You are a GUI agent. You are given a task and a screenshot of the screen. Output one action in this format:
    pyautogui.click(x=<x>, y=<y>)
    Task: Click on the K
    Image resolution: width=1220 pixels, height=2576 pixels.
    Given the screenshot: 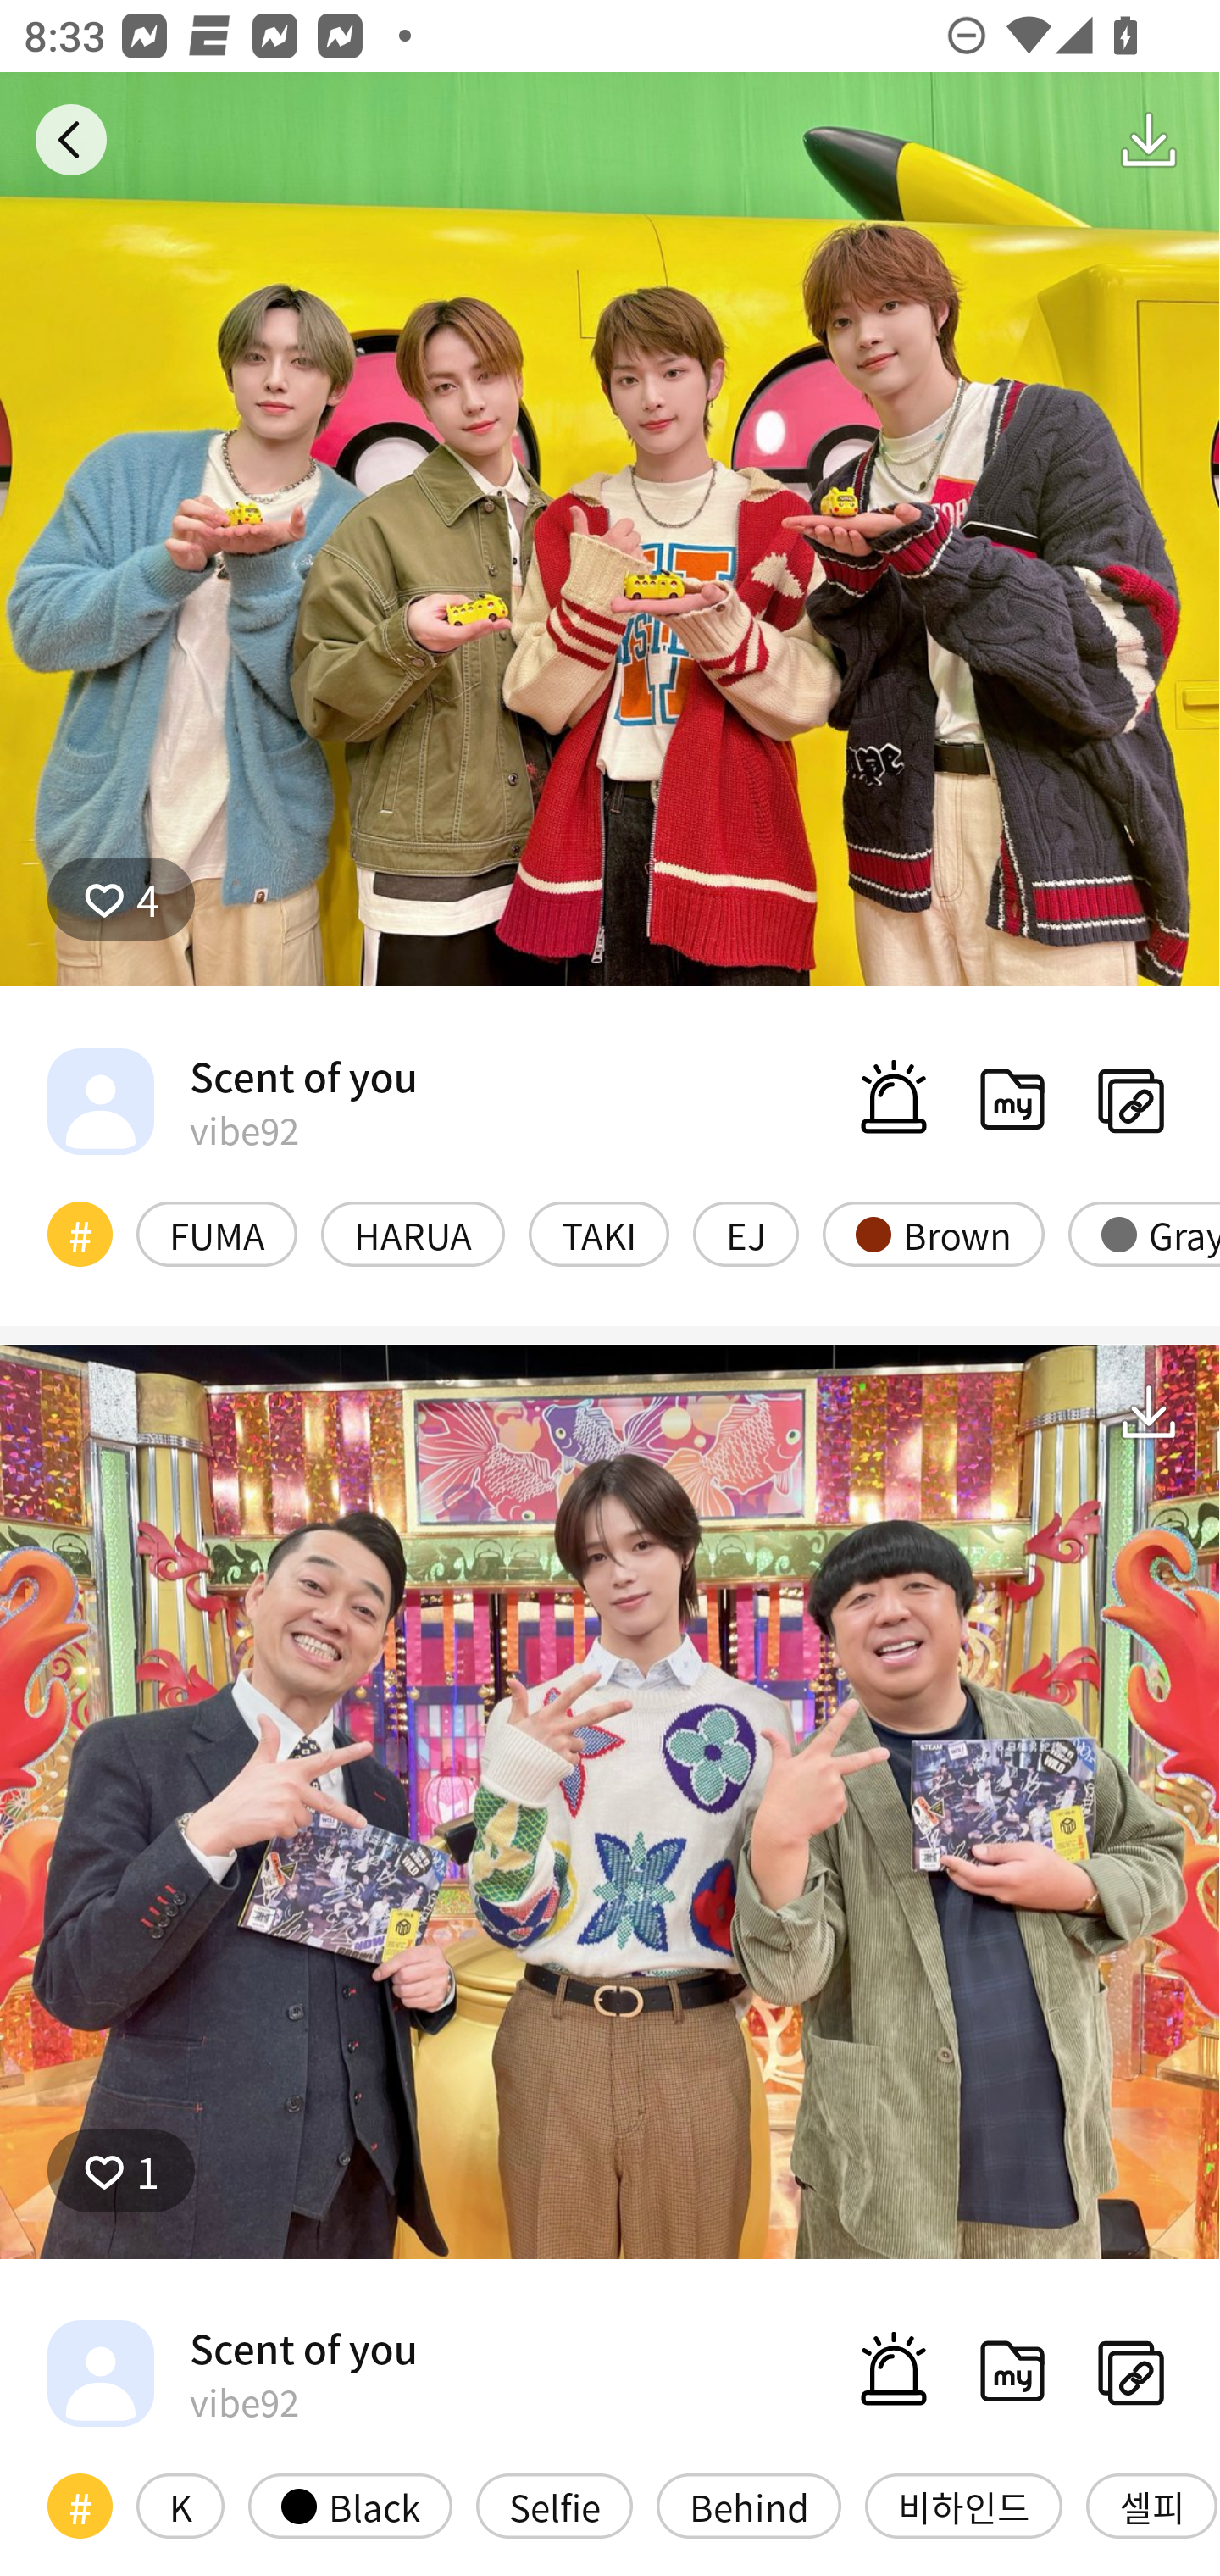 What is the action you would take?
    pyautogui.click(x=180, y=2507)
    